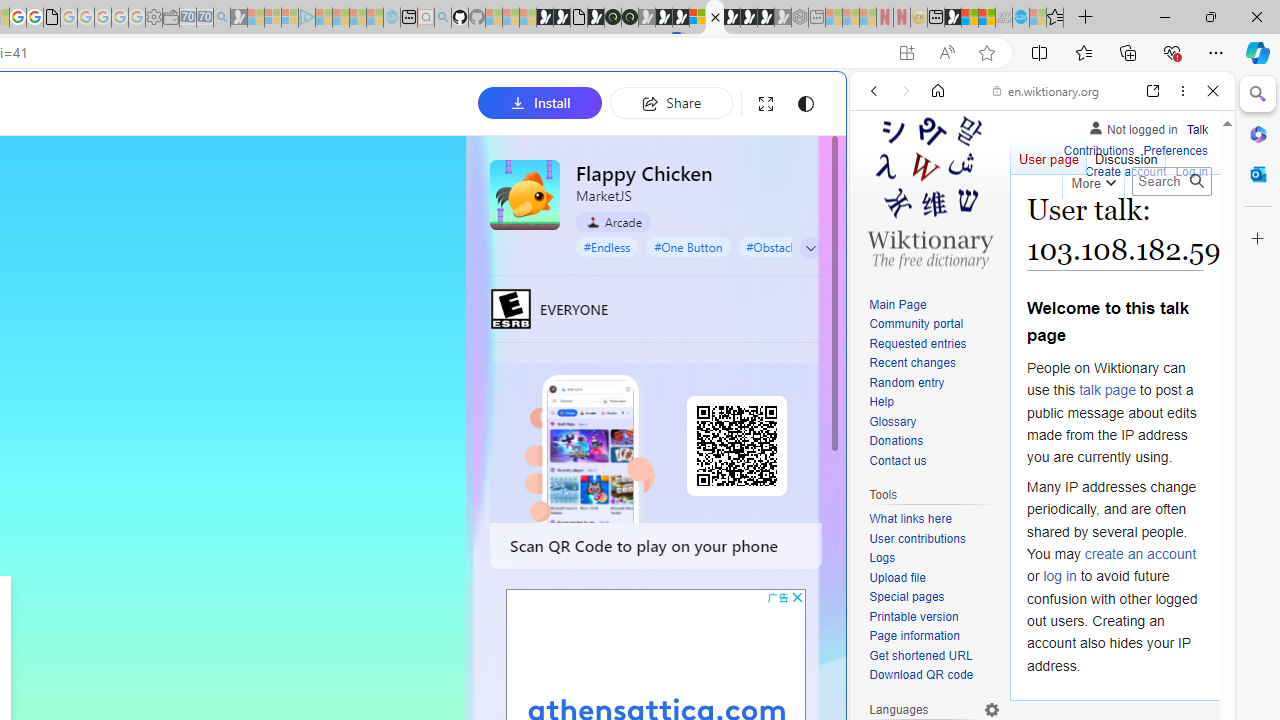 The width and height of the screenshot is (1280, 720). Describe the element at coordinates (1020, 18) in the screenshot. I see `Services - Maintenance | Sky Blue Bikes - Sky Blue Bikes` at that location.